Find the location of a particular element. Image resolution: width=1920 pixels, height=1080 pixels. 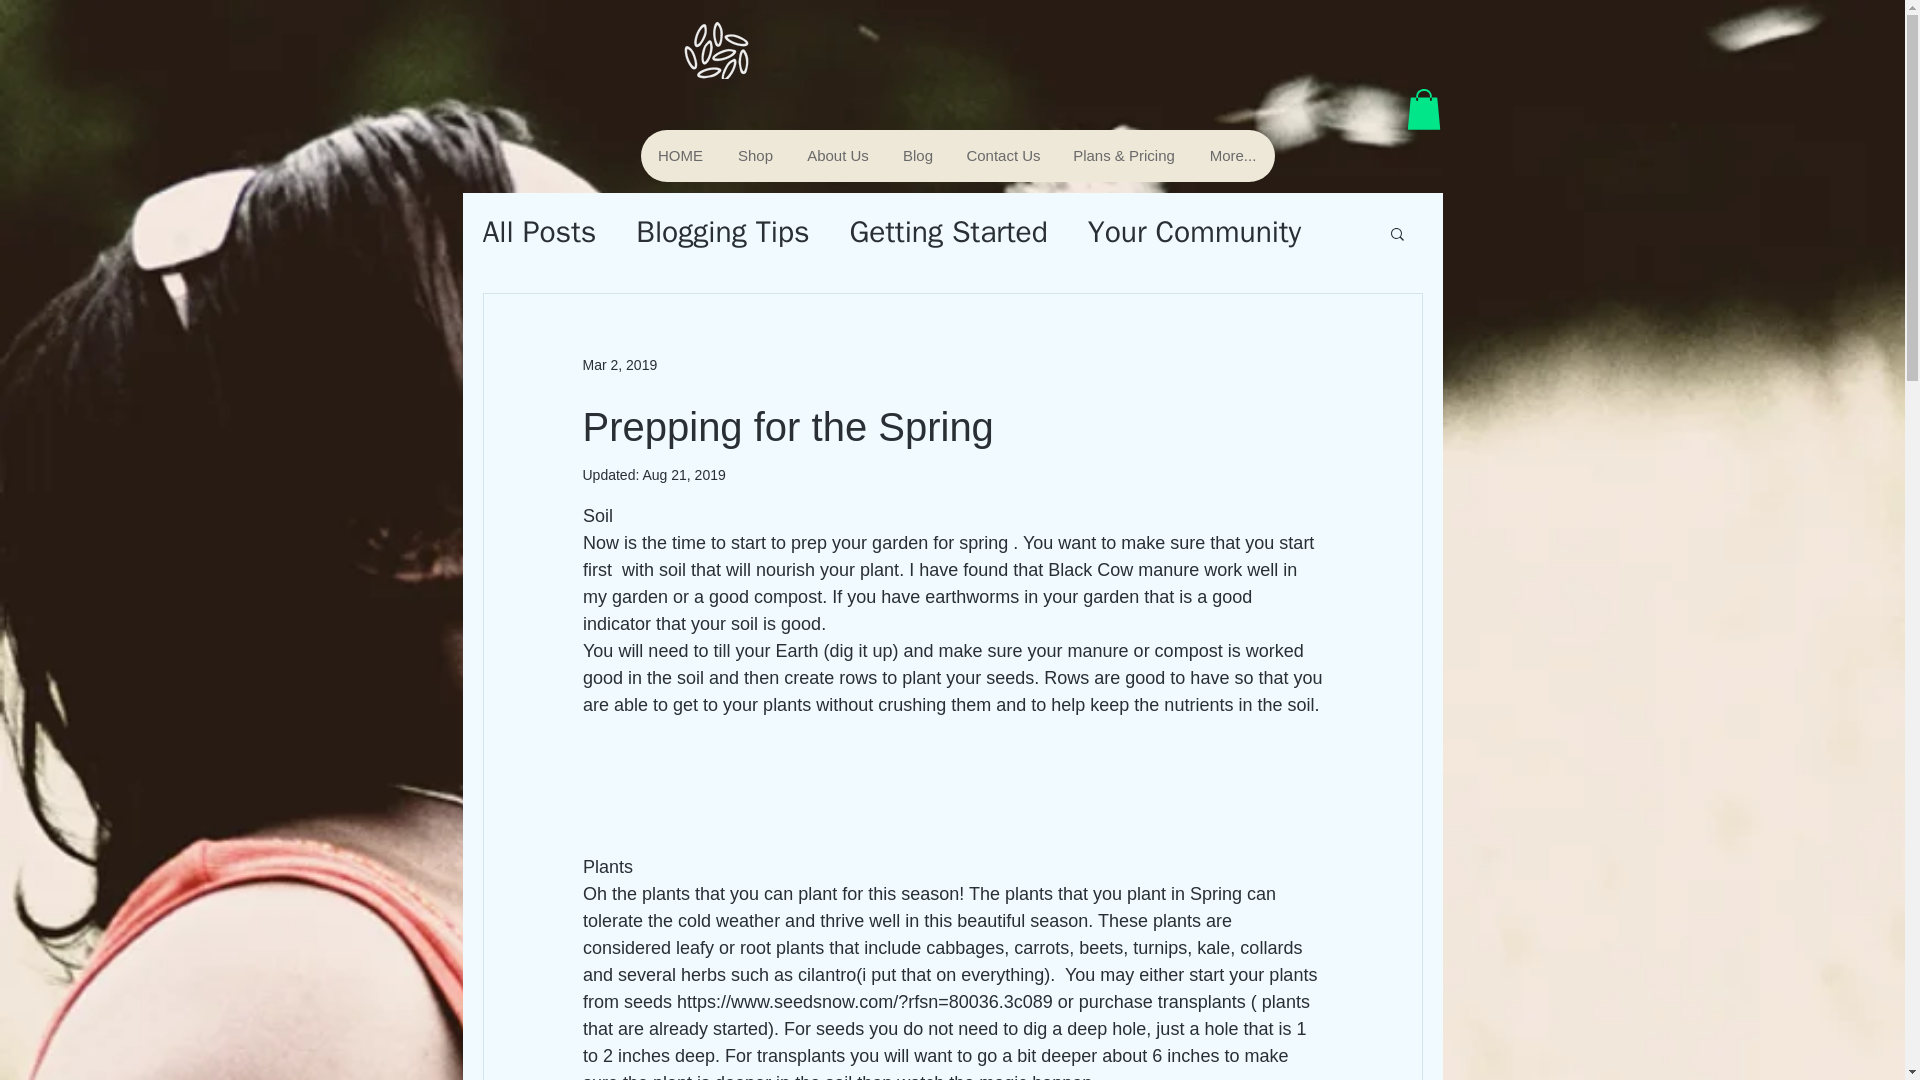

HOME is located at coordinates (680, 156).